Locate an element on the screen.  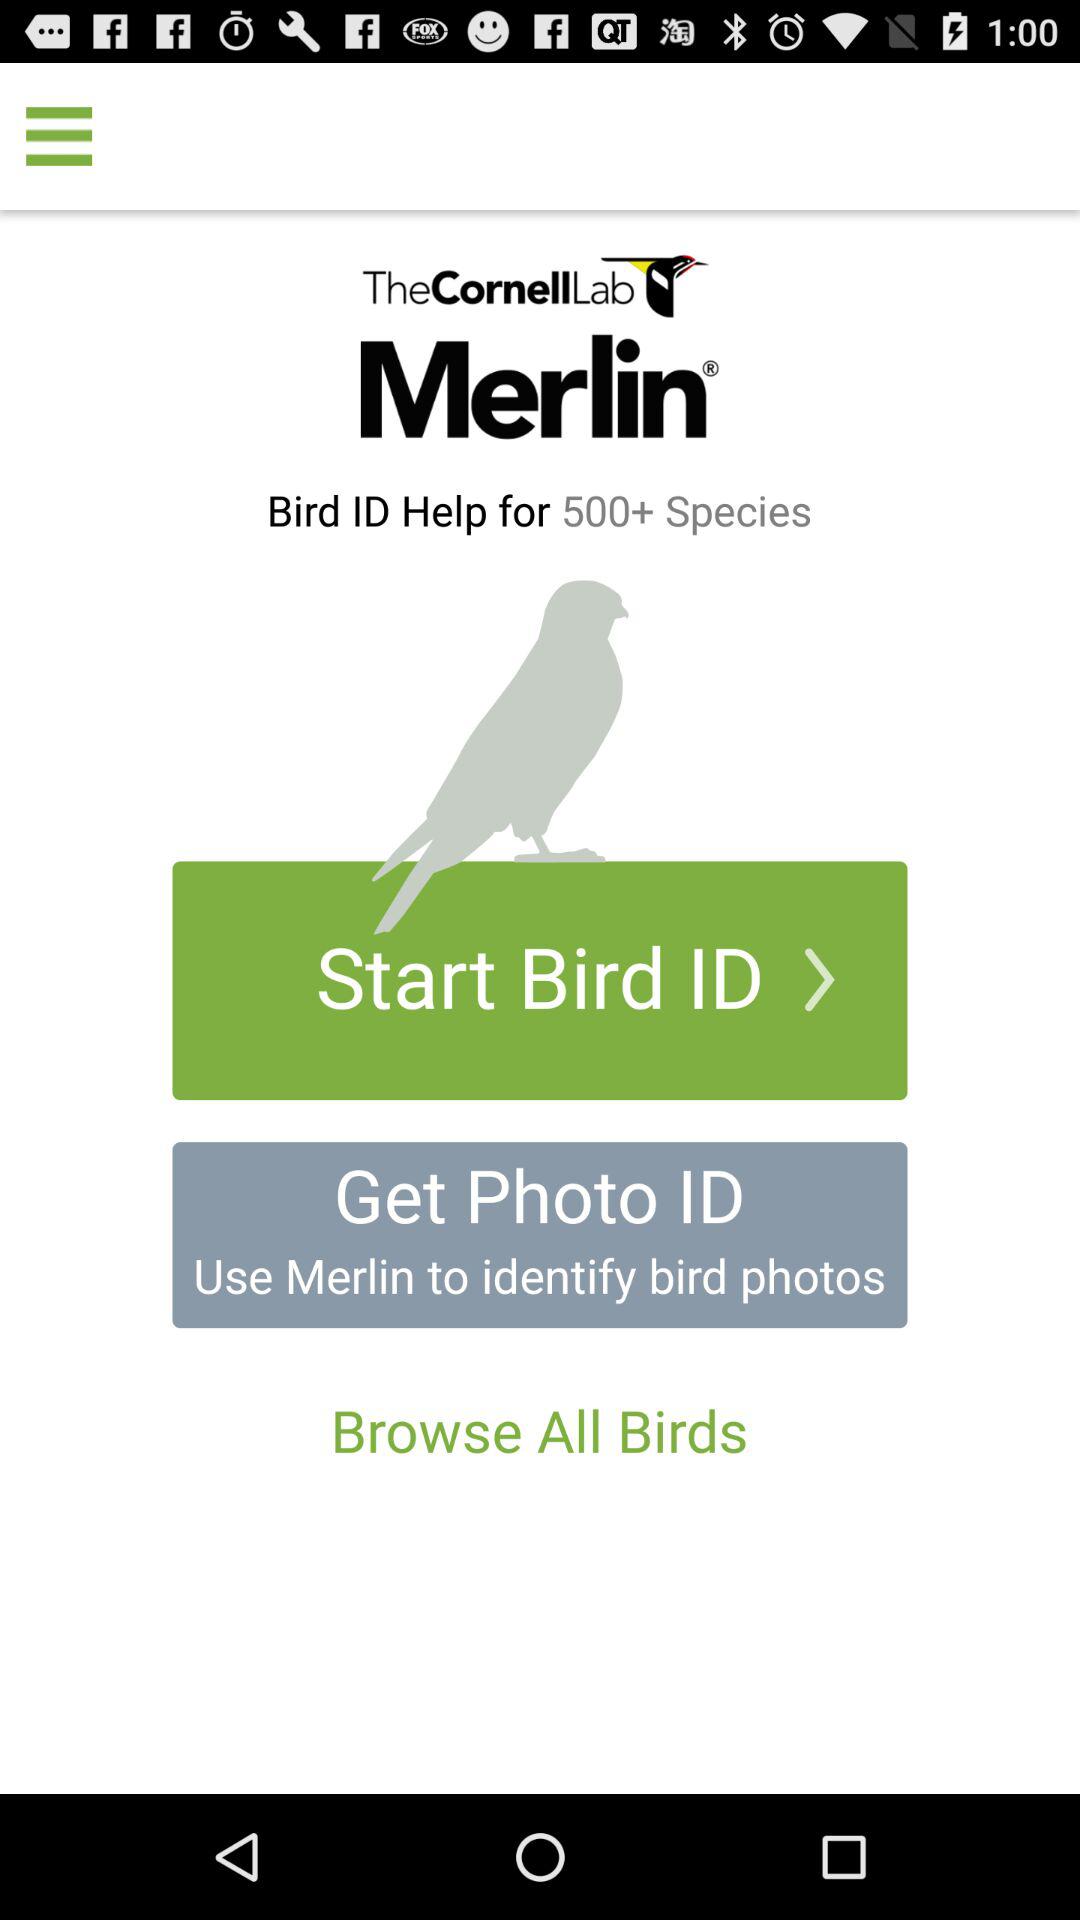
select get photo id is located at coordinates (540, 1235).